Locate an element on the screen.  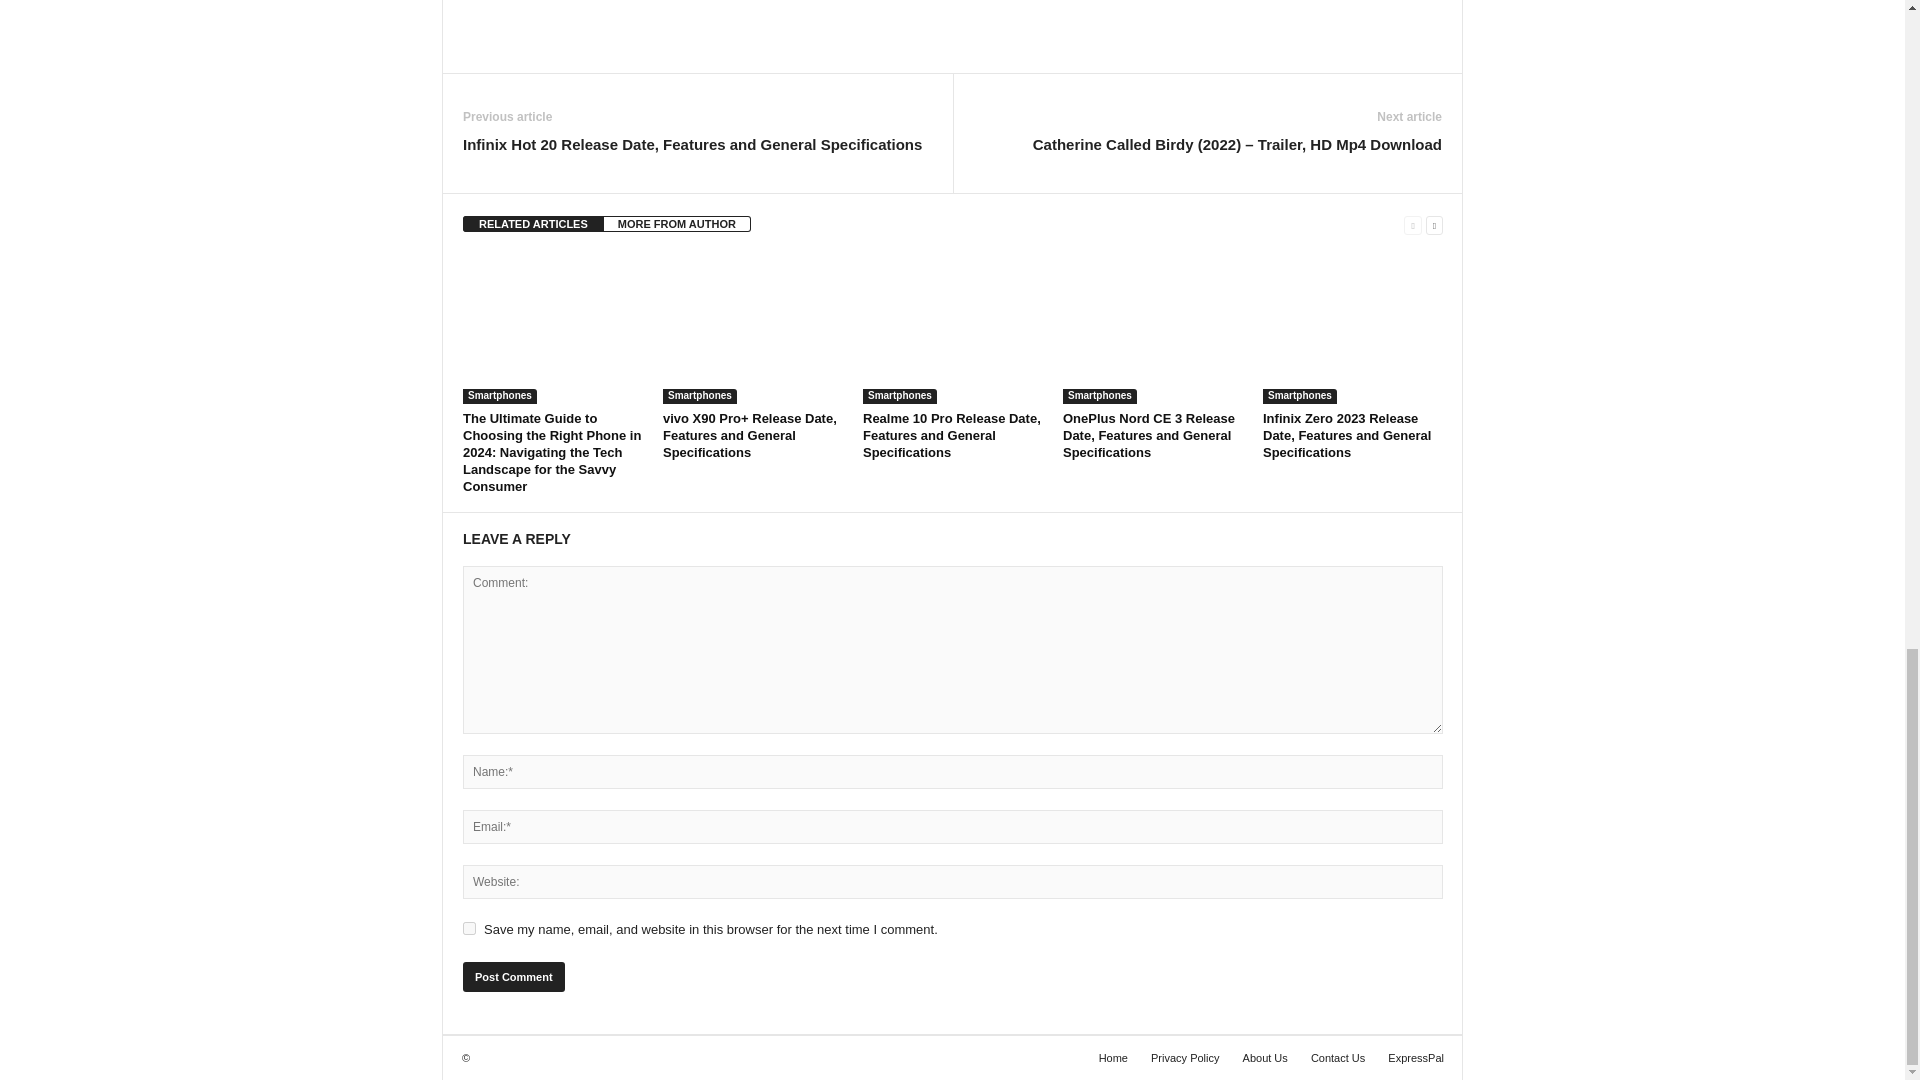
Post Comment is located at coordinates (513, 977).